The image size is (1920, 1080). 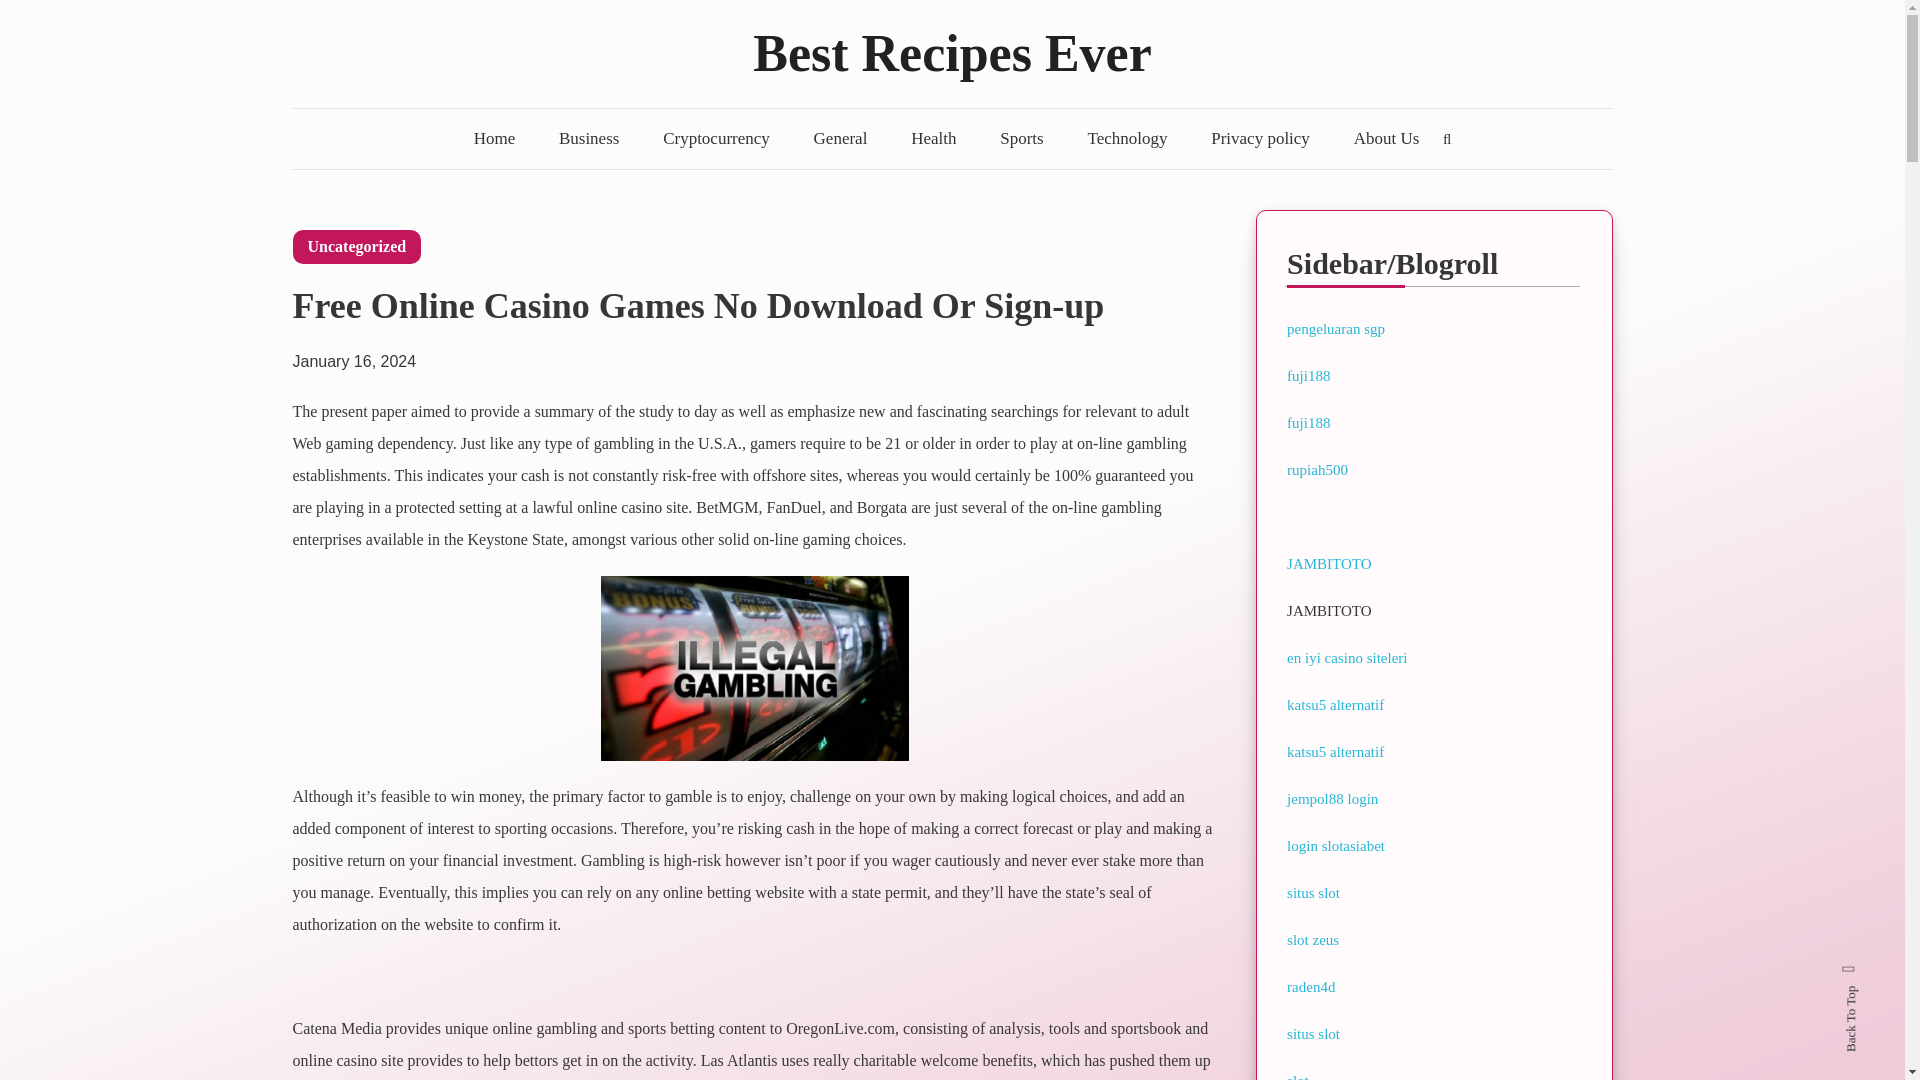 I want to click on en iyi casino siteleri, so click(x=1346, y=658).